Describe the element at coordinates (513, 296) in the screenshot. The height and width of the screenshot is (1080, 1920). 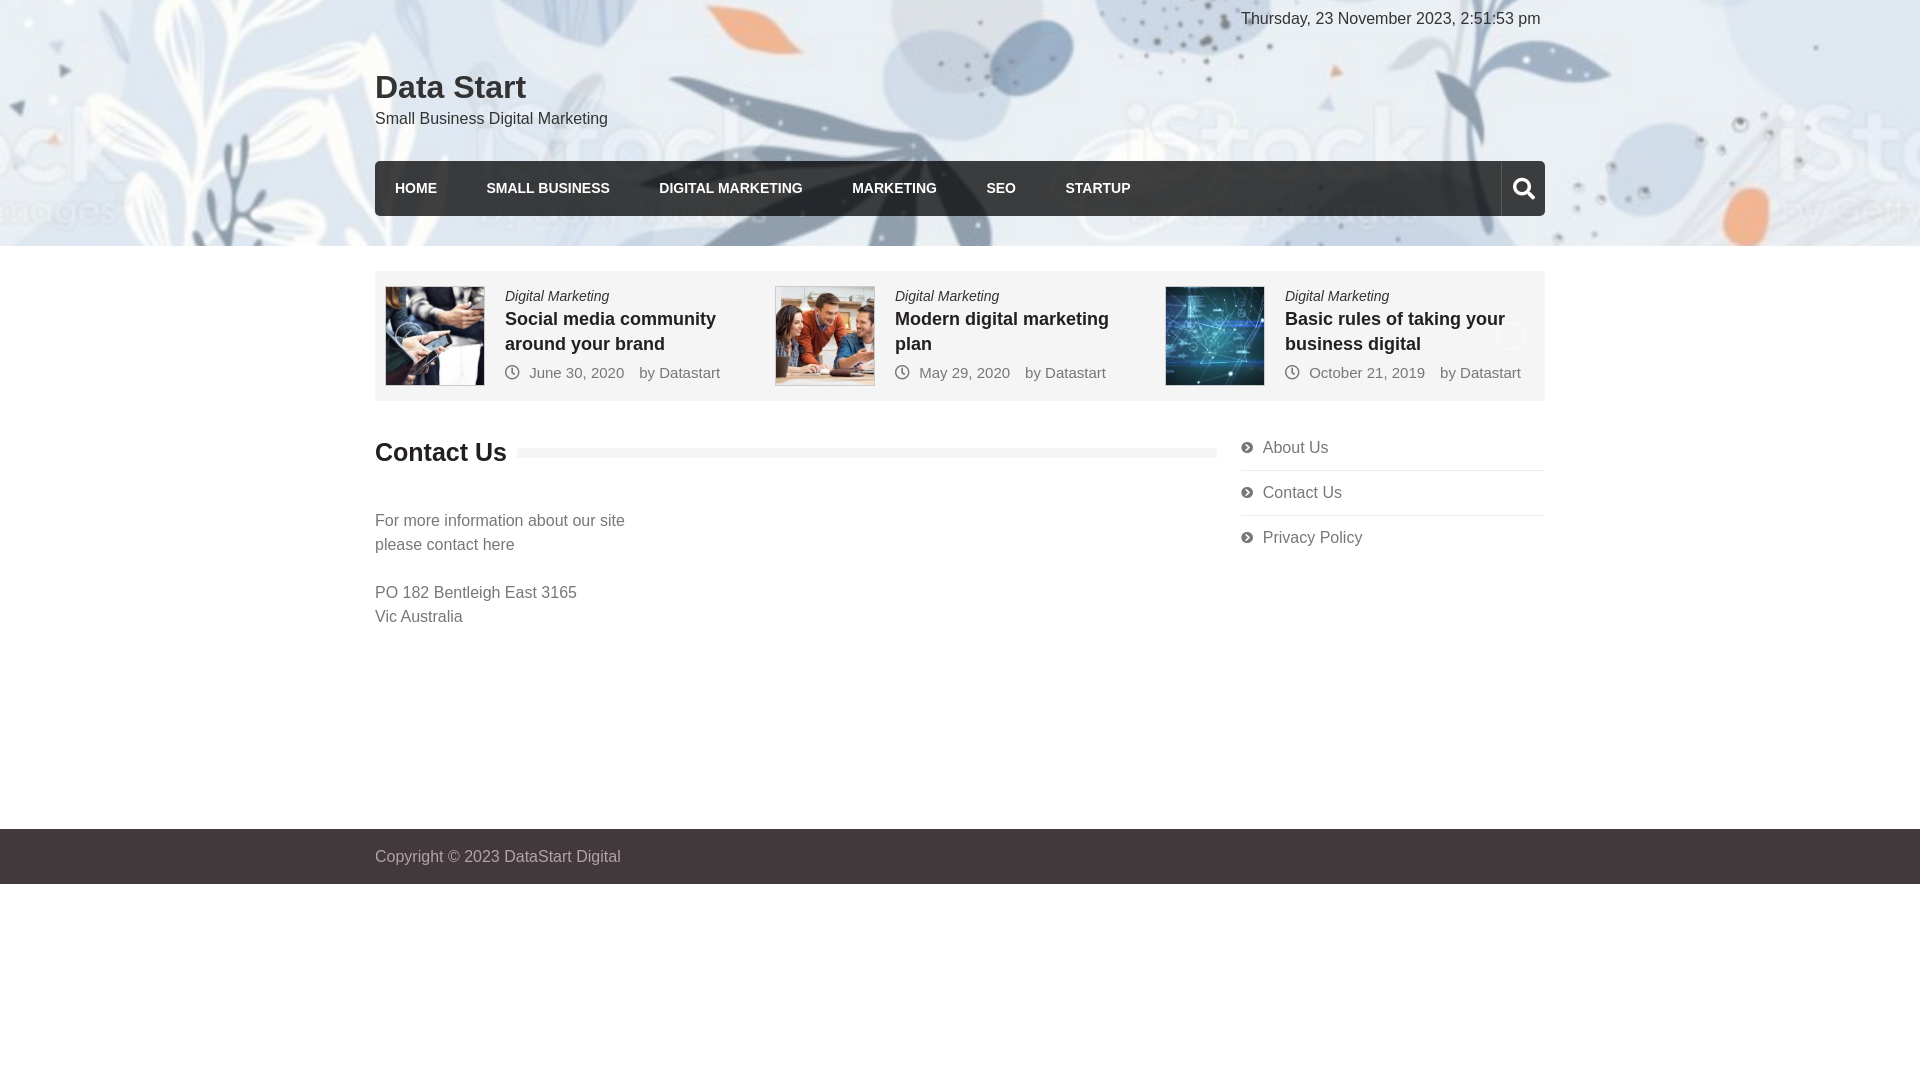
I see `Digital Marketing` at that location.